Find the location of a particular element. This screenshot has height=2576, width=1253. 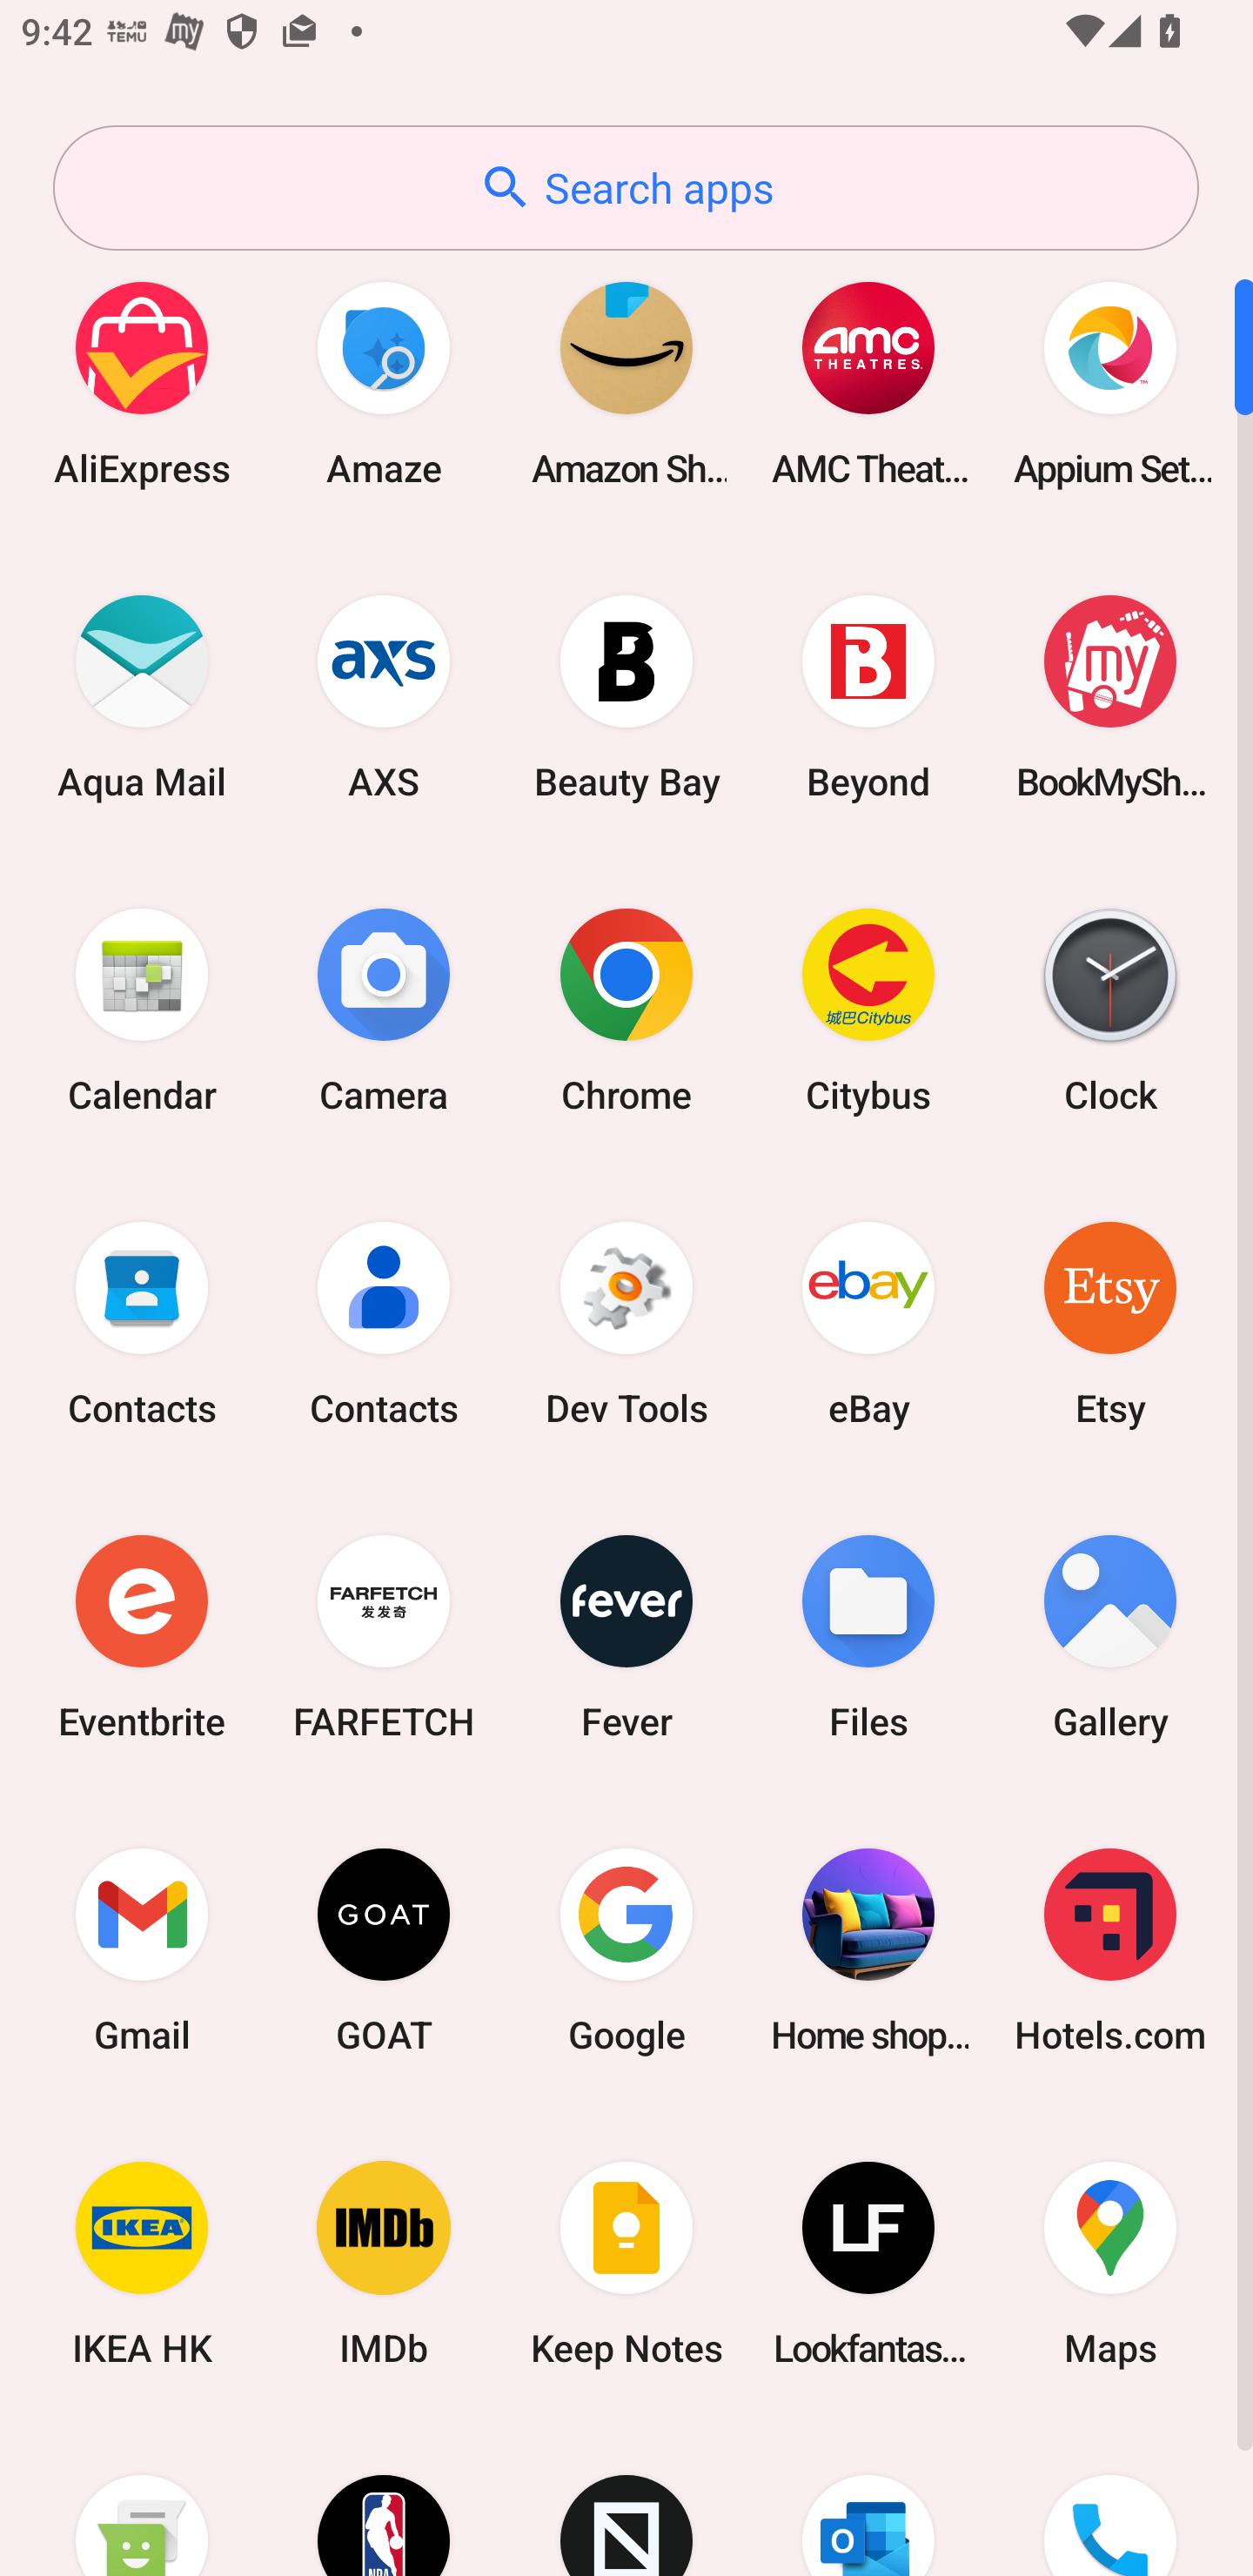

Maps is located at coordinates (1110, 2264).